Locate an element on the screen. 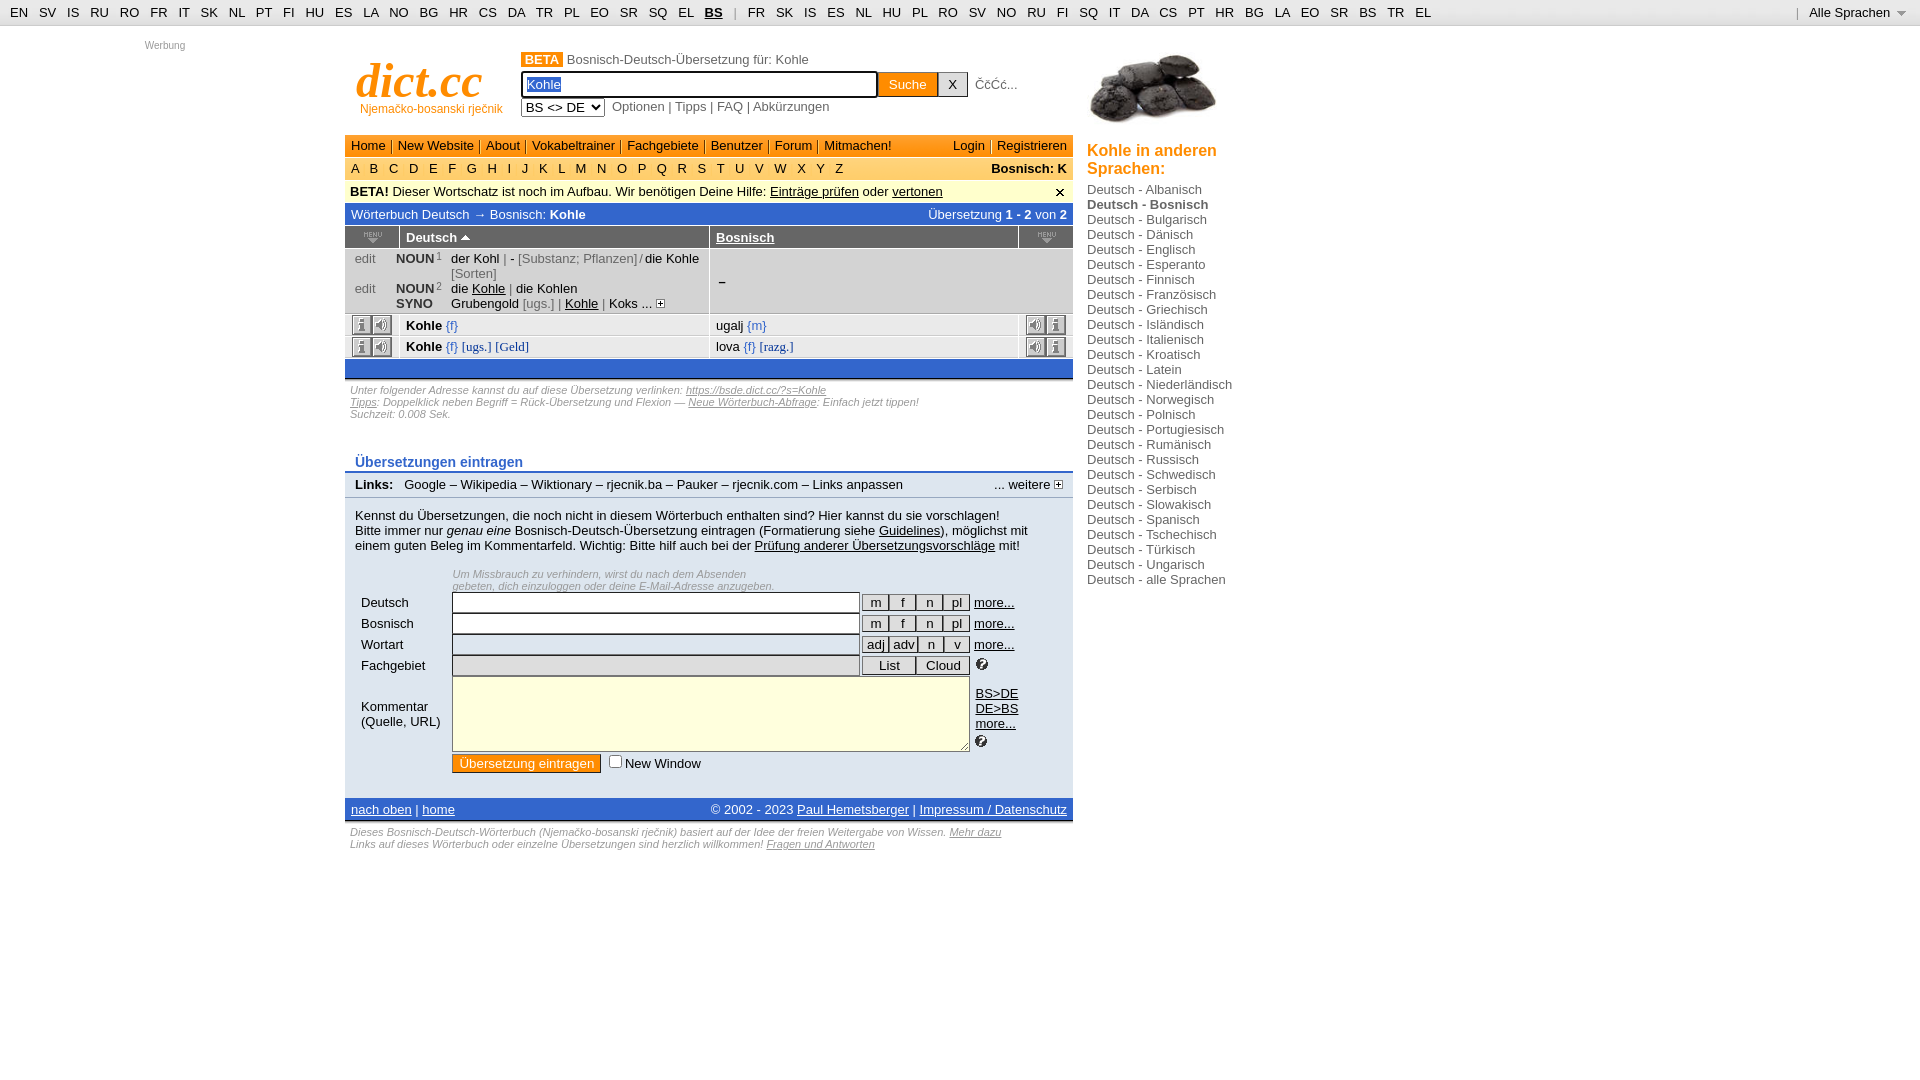 The height and width of the screenshot is (1080, 1920). die - weiblich (Femininum) is located at coordinates (902, 602).